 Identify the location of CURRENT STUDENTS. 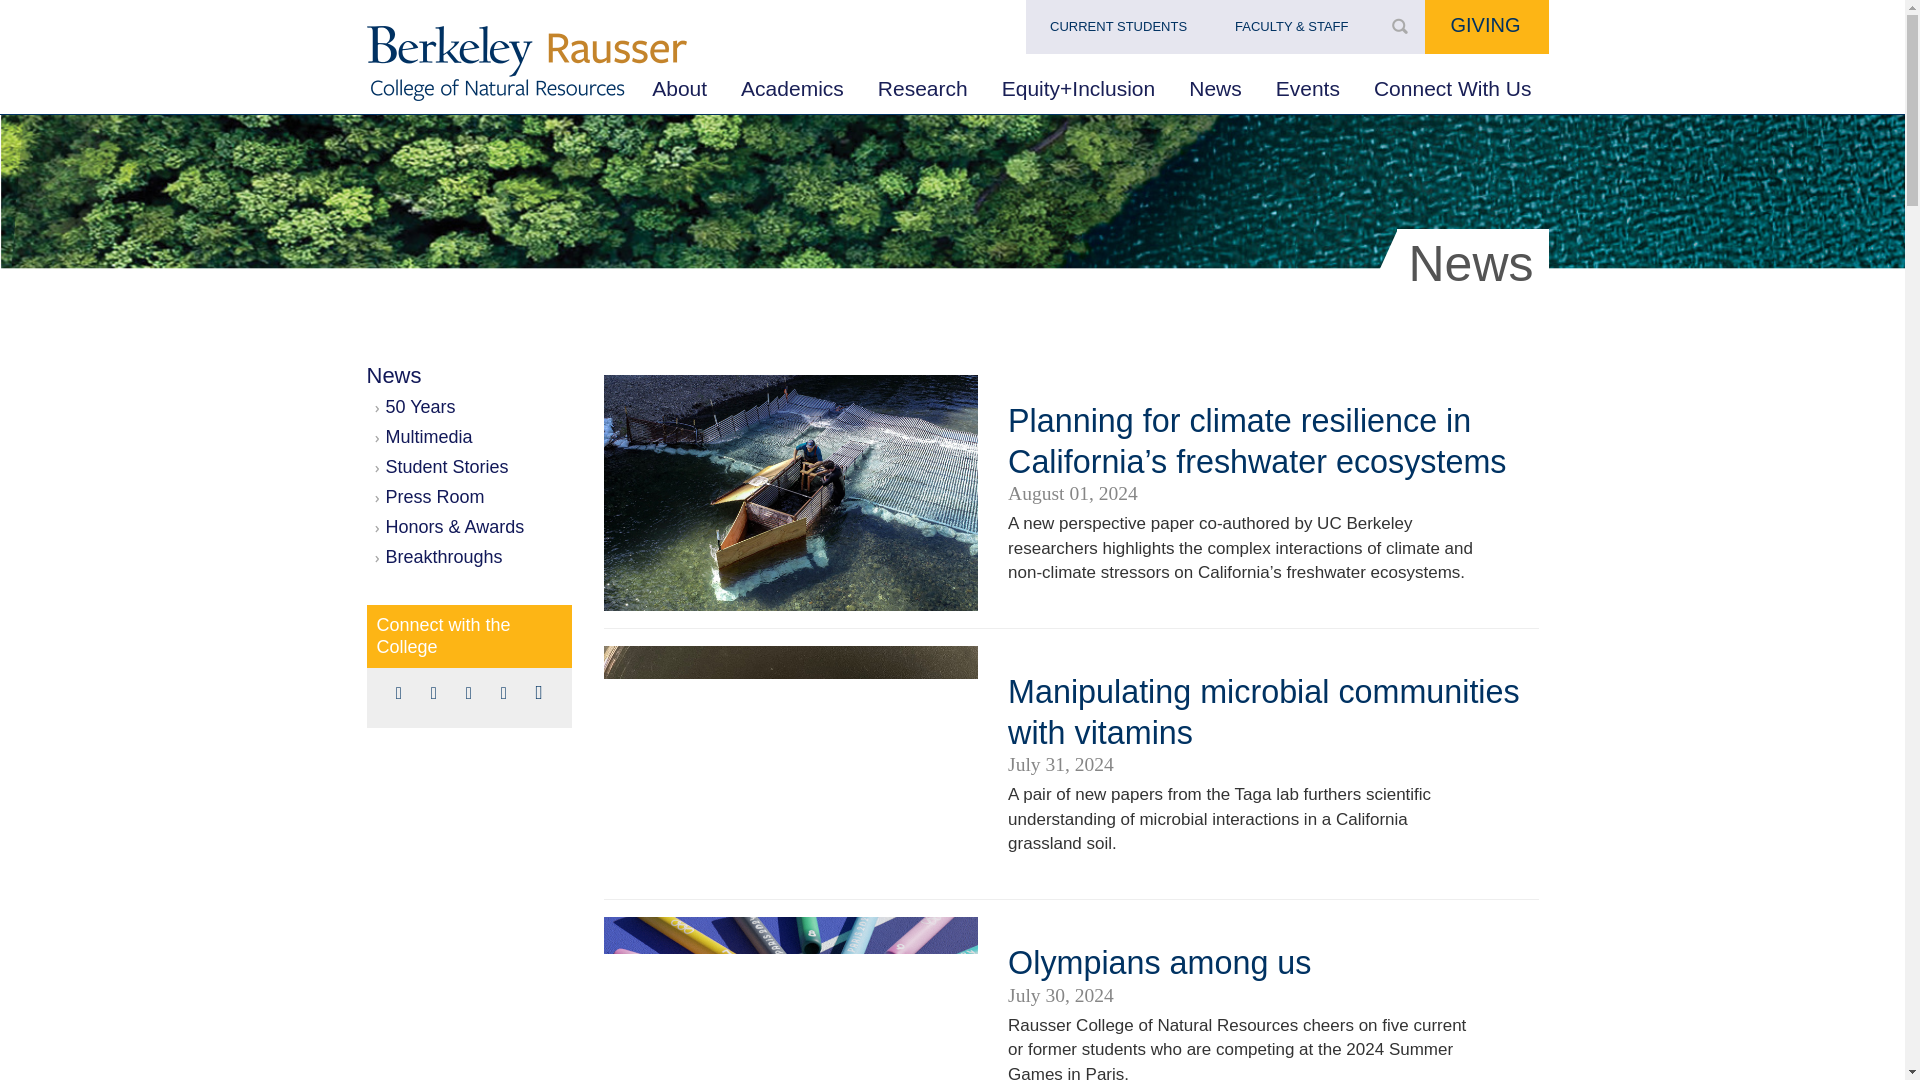
(1118, 29).